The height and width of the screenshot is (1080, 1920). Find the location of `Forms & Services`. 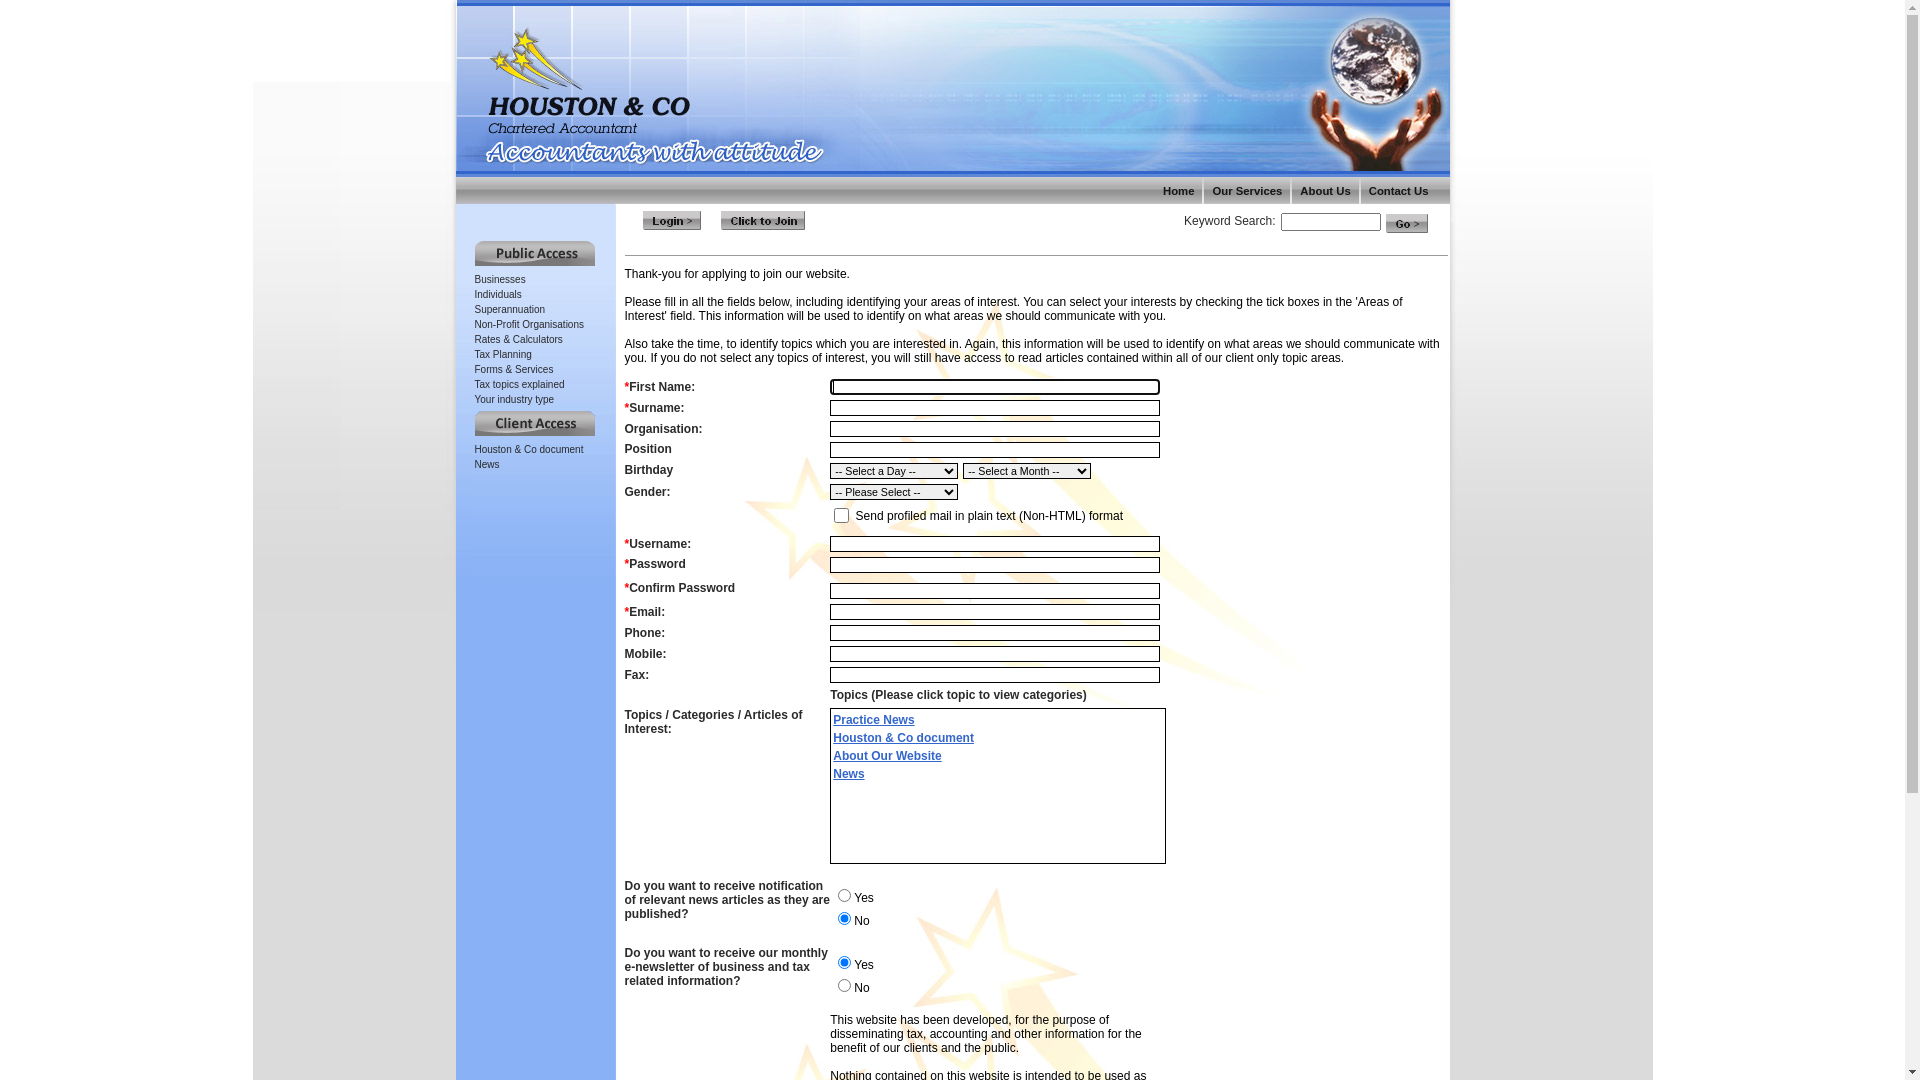

Forms & Services is located at coordinates (514, 370).